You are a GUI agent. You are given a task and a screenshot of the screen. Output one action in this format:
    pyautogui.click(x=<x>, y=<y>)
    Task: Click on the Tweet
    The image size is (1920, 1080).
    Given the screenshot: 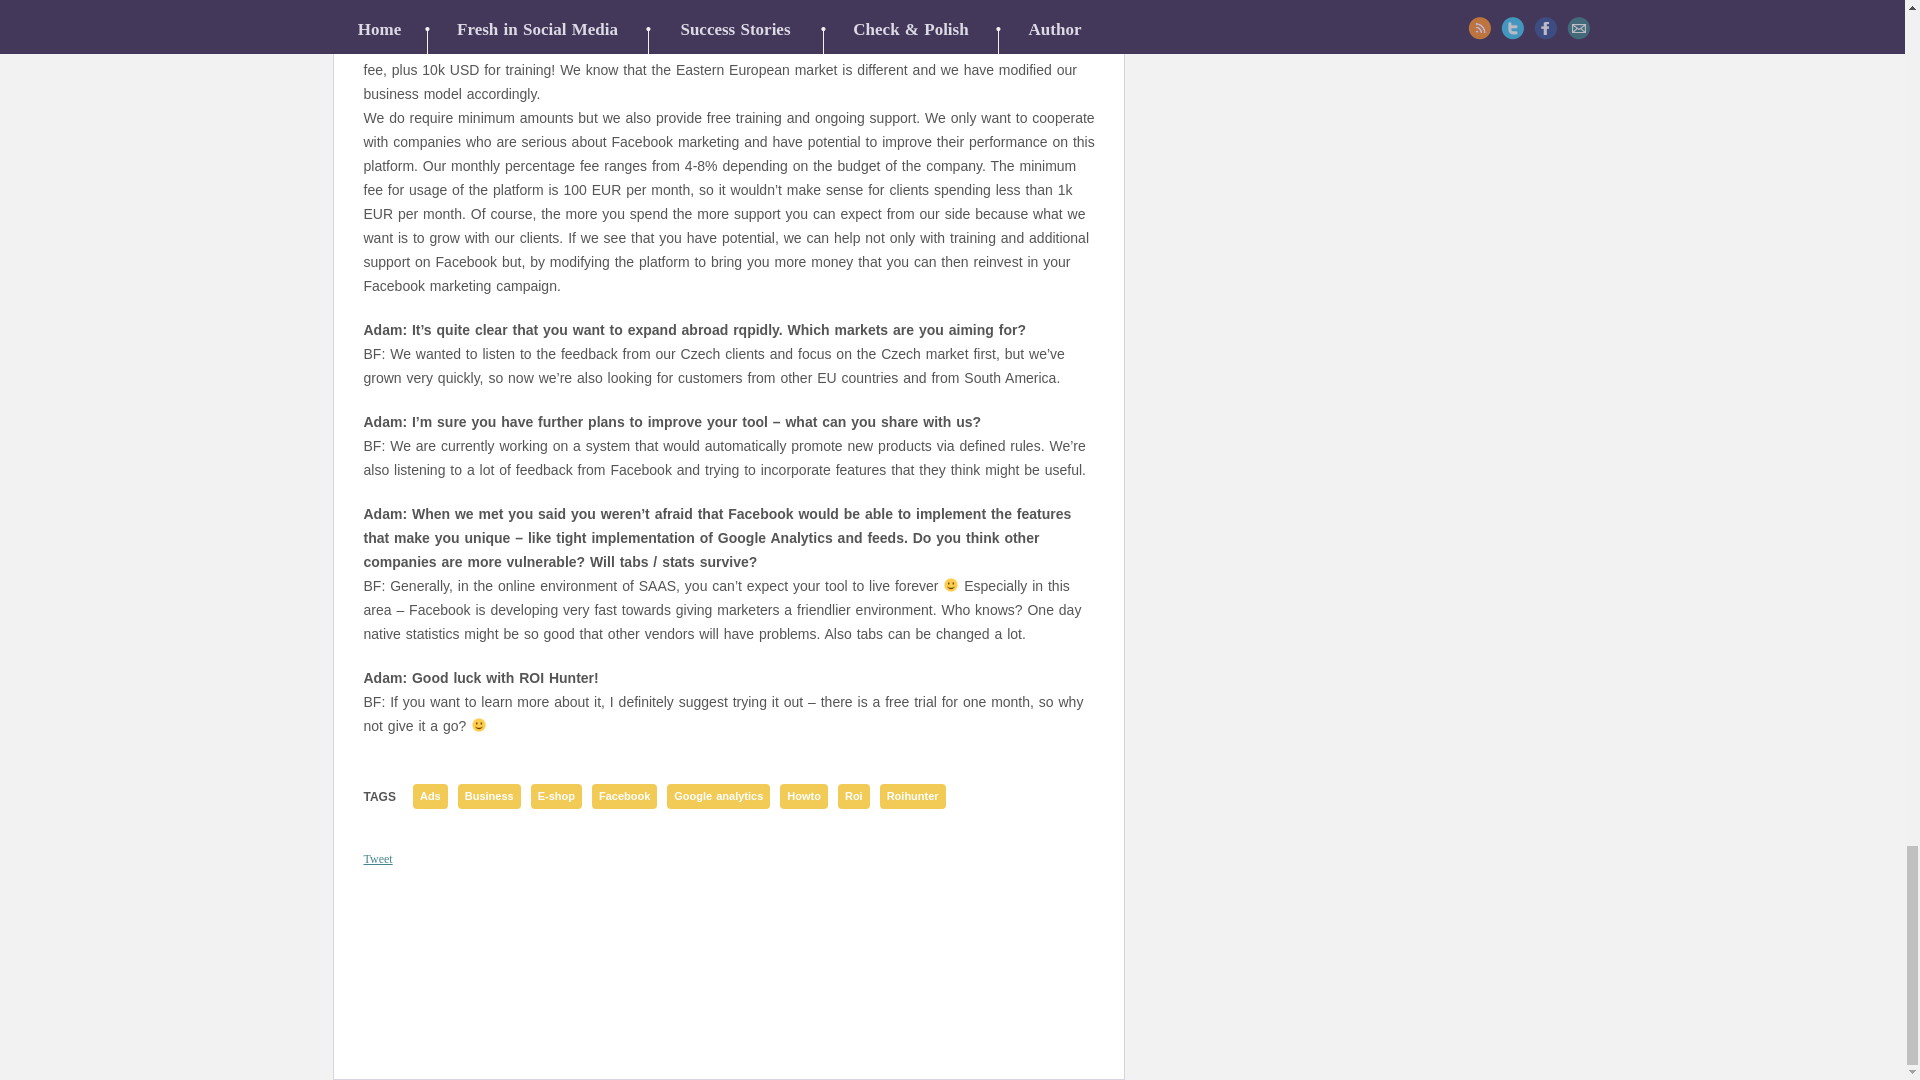 What is the action you would take?
    pyautogui.click(x=378, y=859)
    